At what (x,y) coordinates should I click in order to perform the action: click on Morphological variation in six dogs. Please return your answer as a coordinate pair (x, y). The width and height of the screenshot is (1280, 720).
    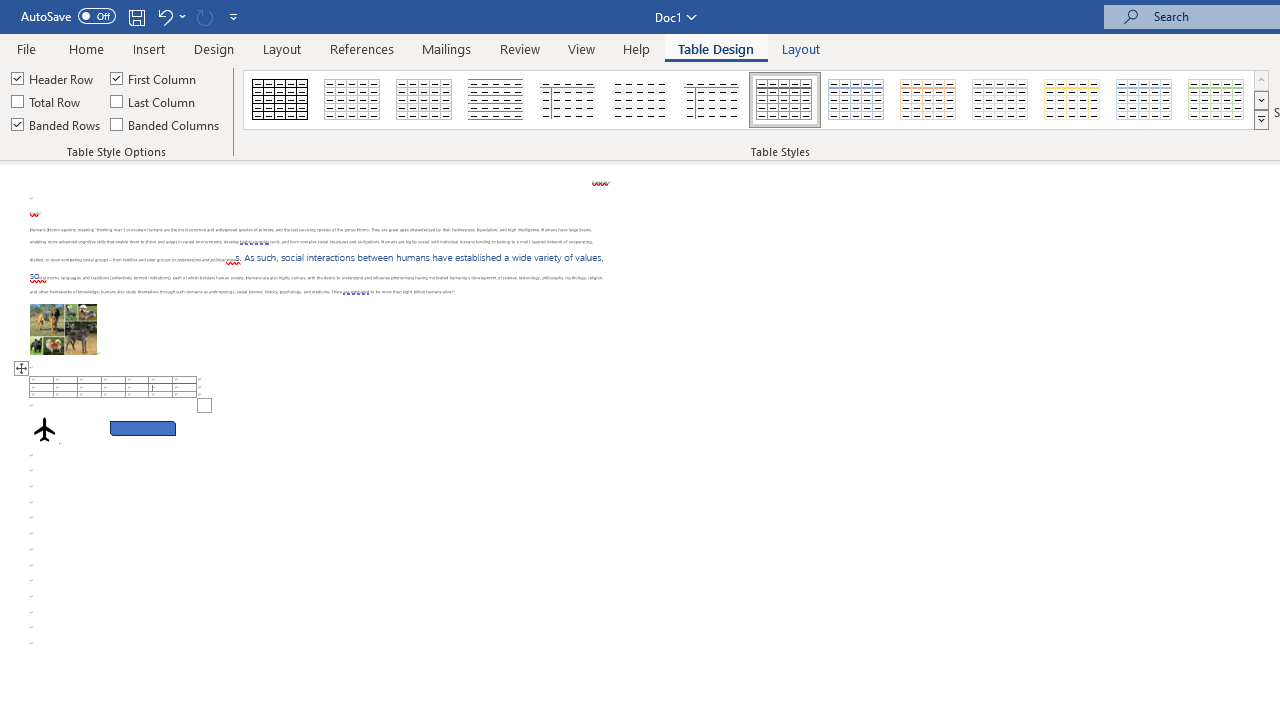
    Looking at the image, I should click on (63, 328).